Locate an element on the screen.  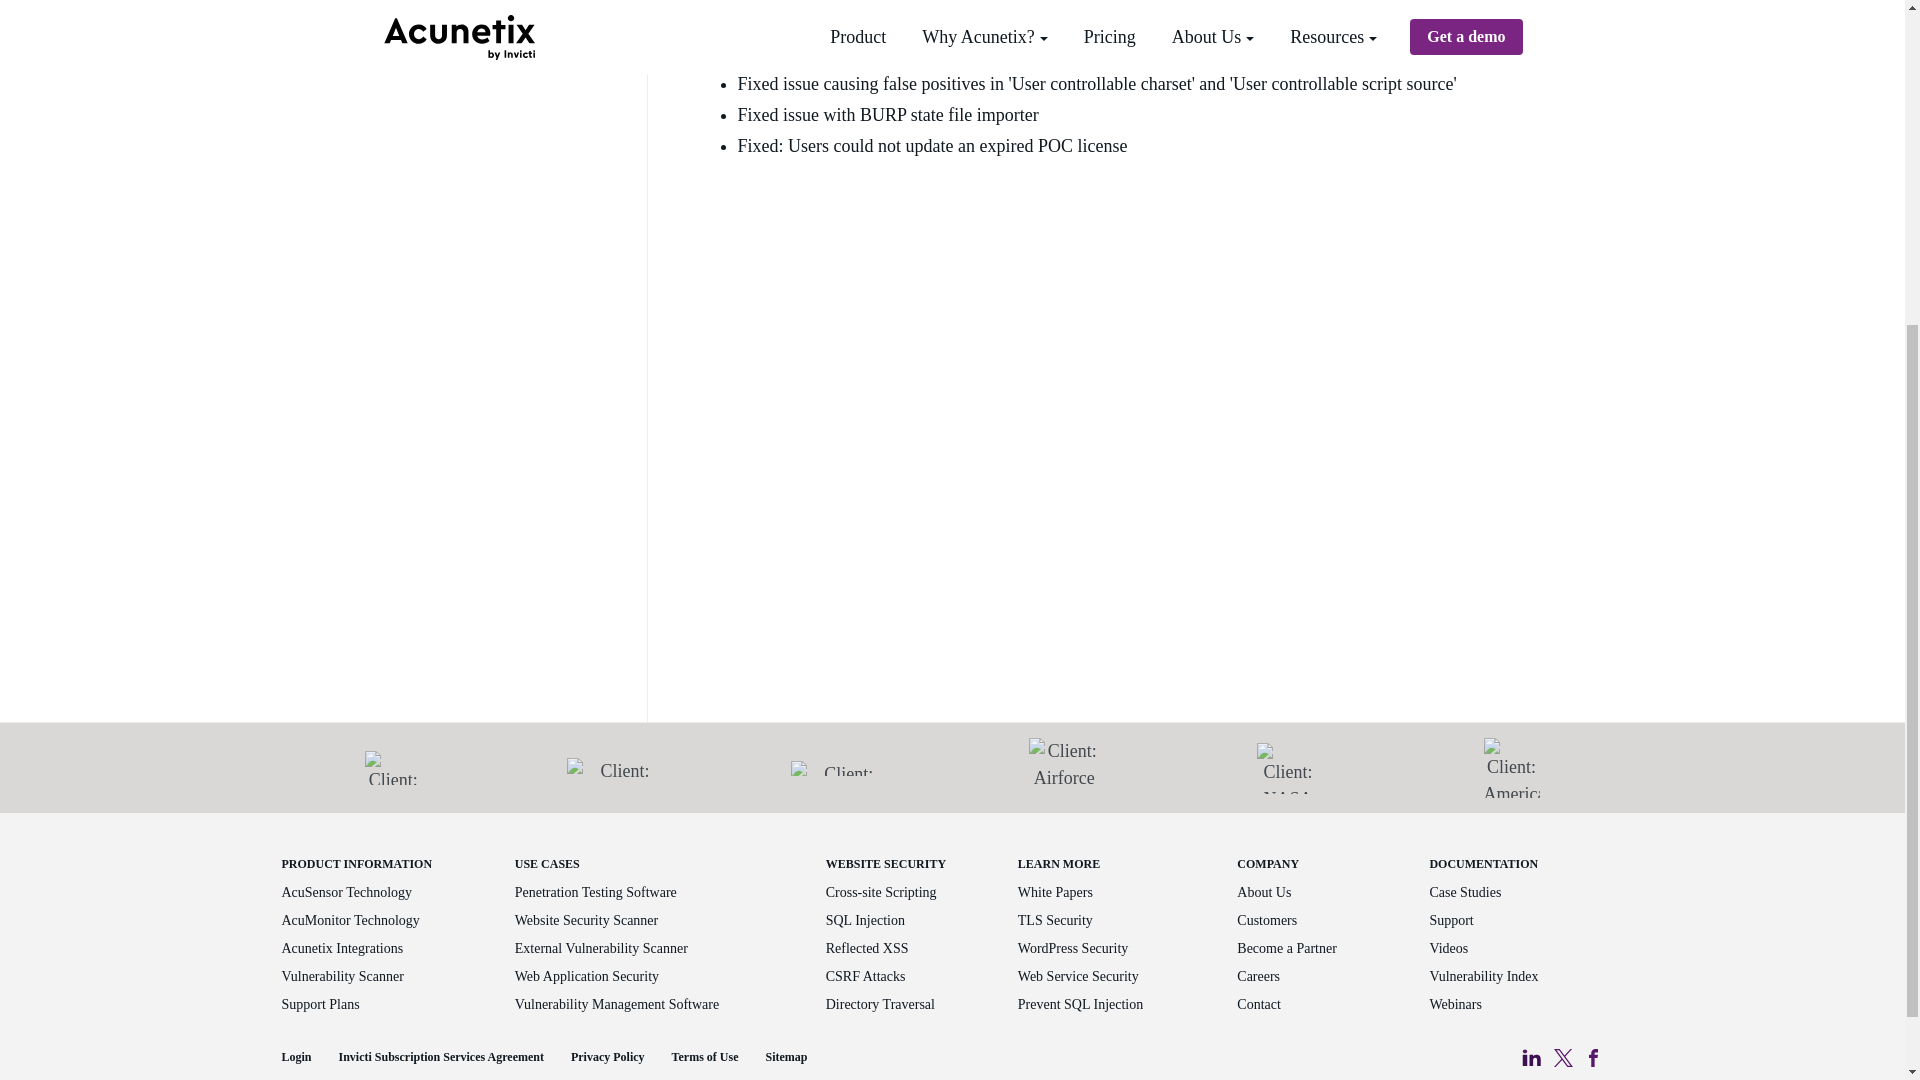
Client: NASA is located at coordinates (1288, 768).